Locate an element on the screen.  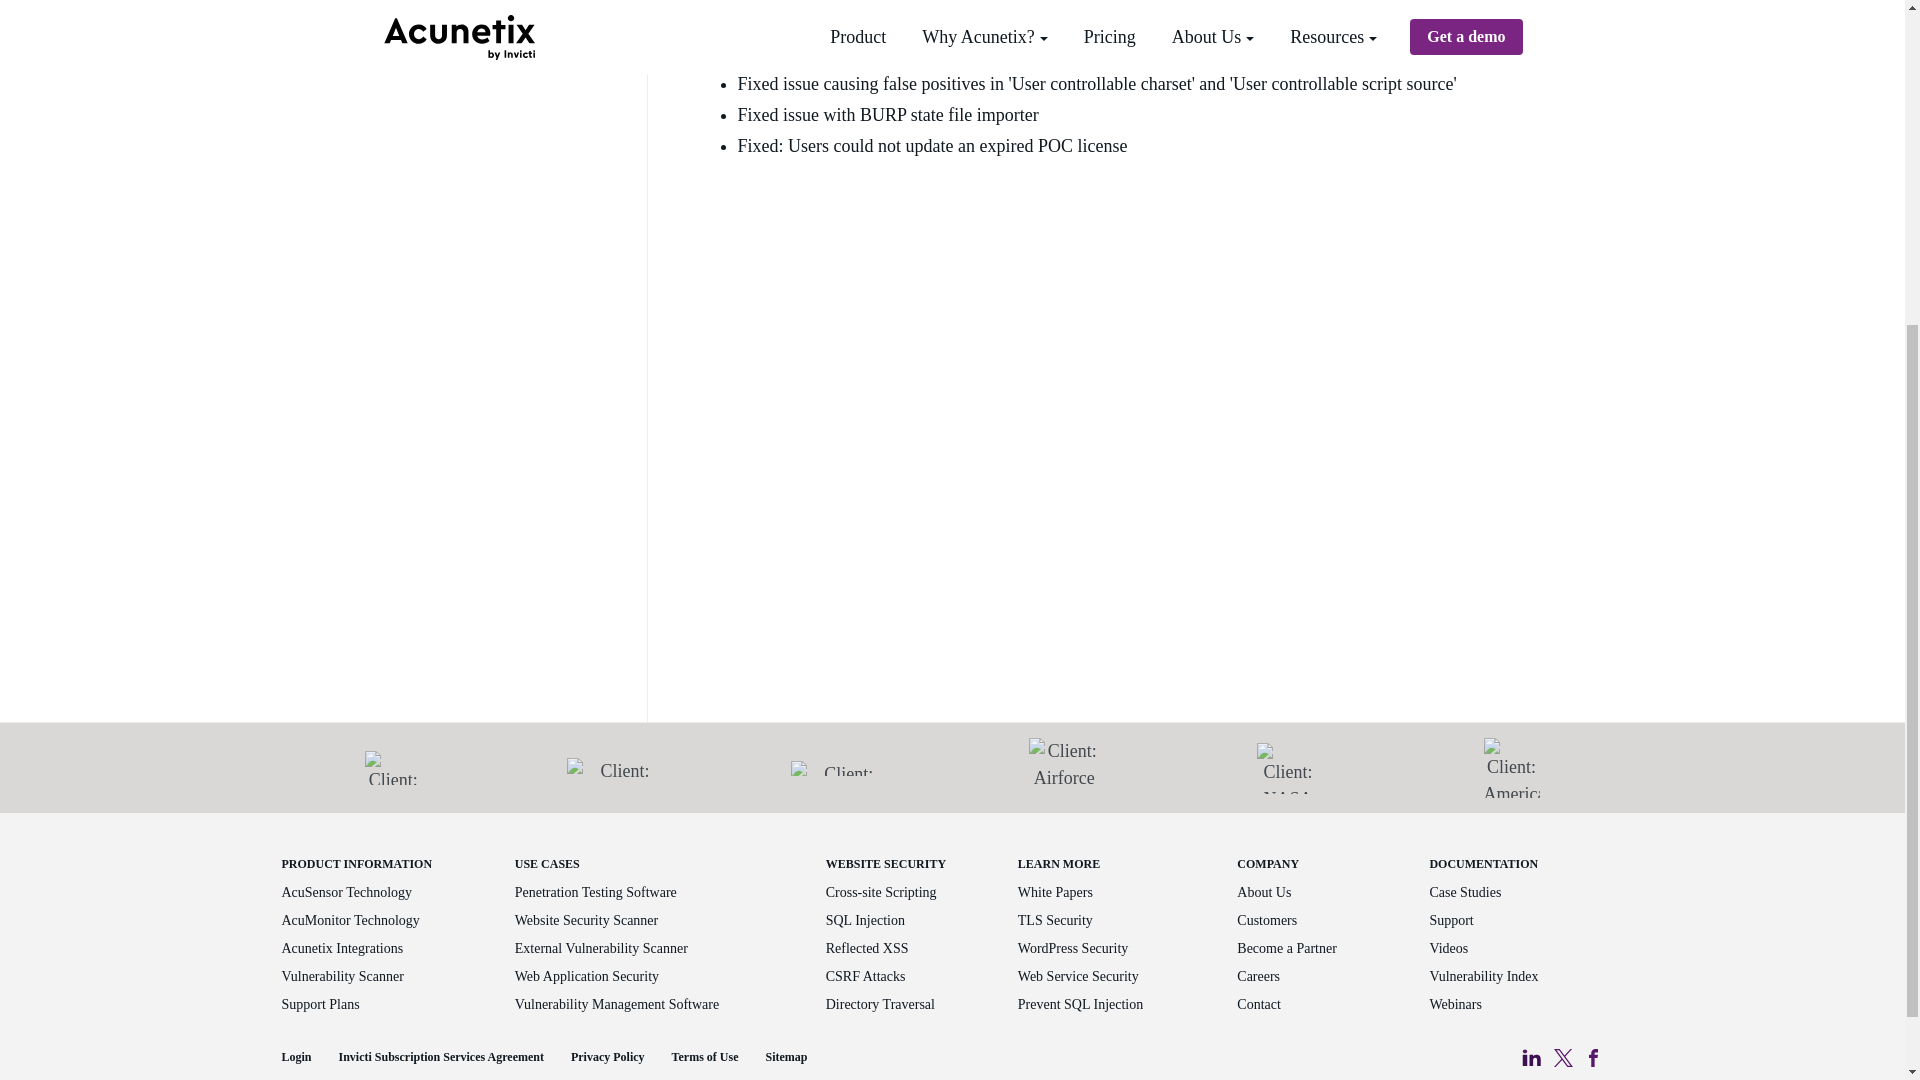
Client: NASA is located at coordinates (1288, 768).